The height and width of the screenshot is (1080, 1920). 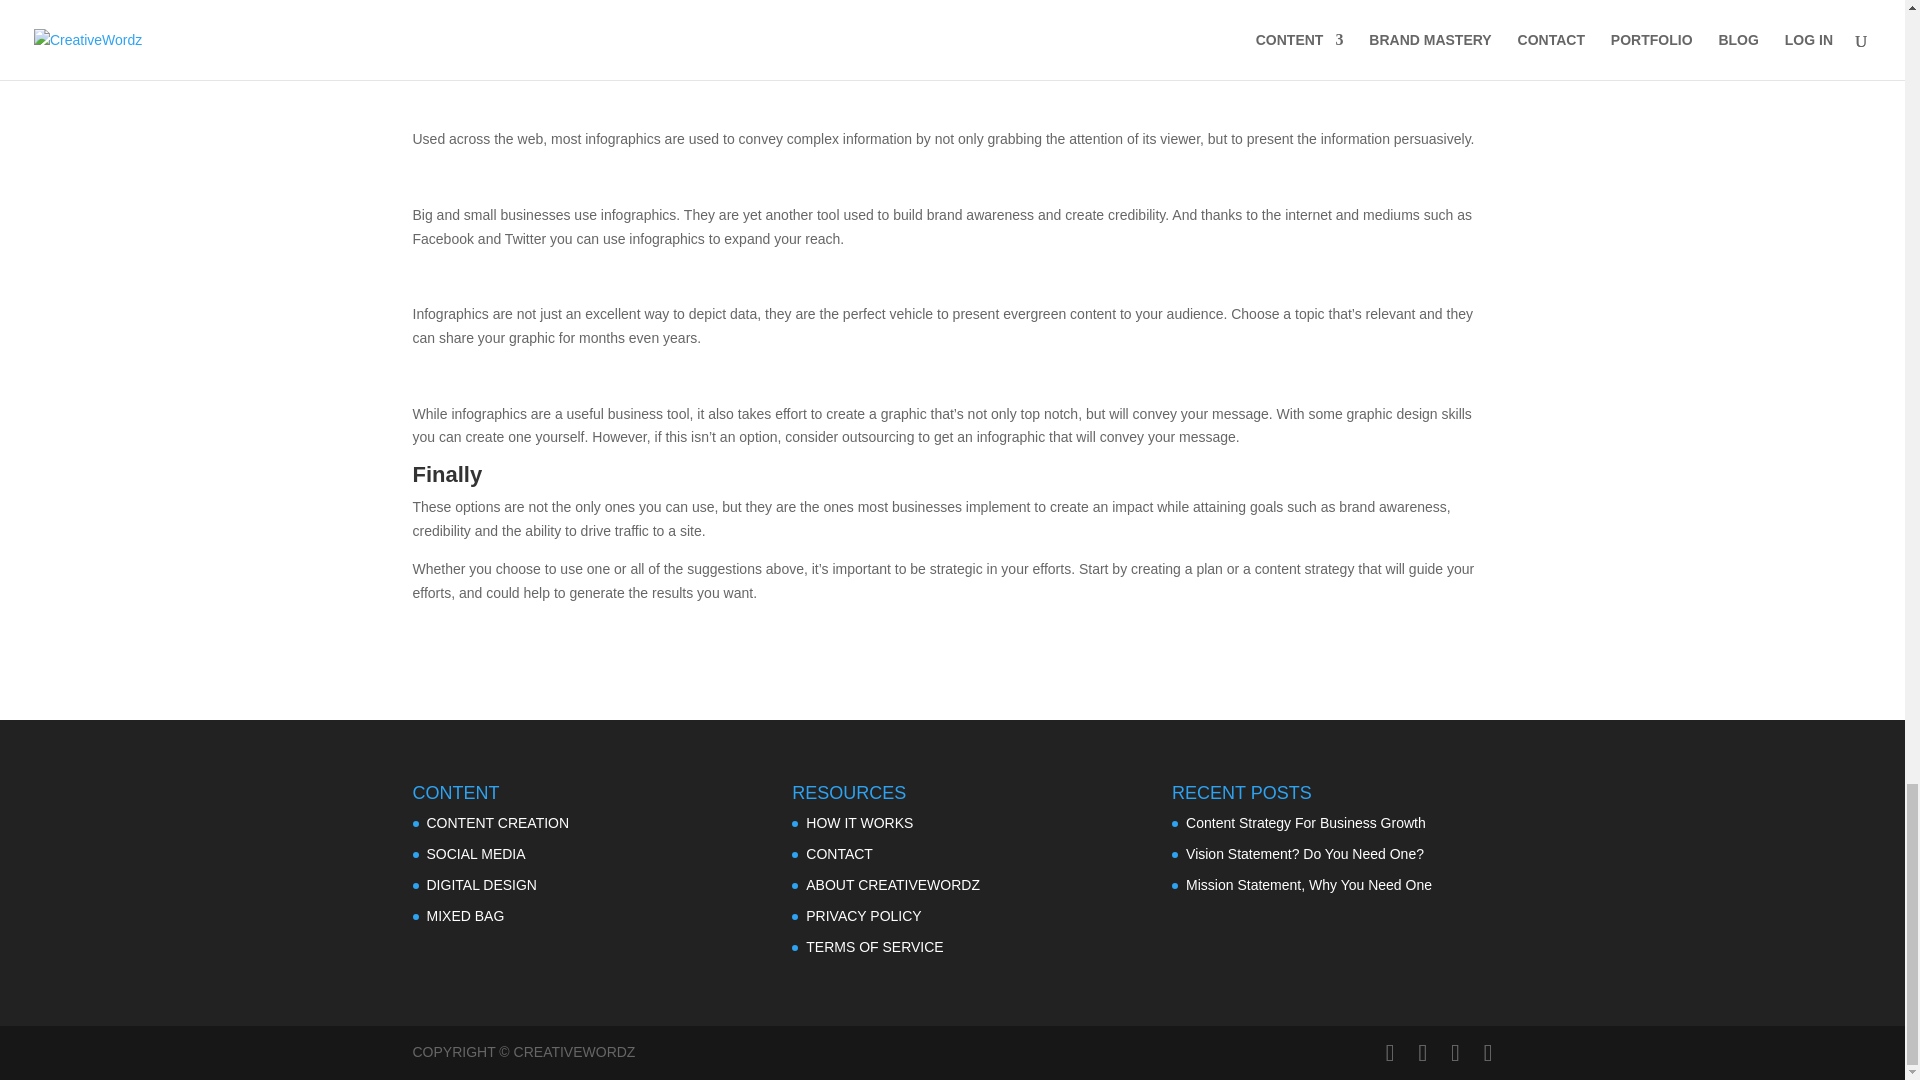 I want to click on SOCIAL MEDIA, so click(x=475, y=853).